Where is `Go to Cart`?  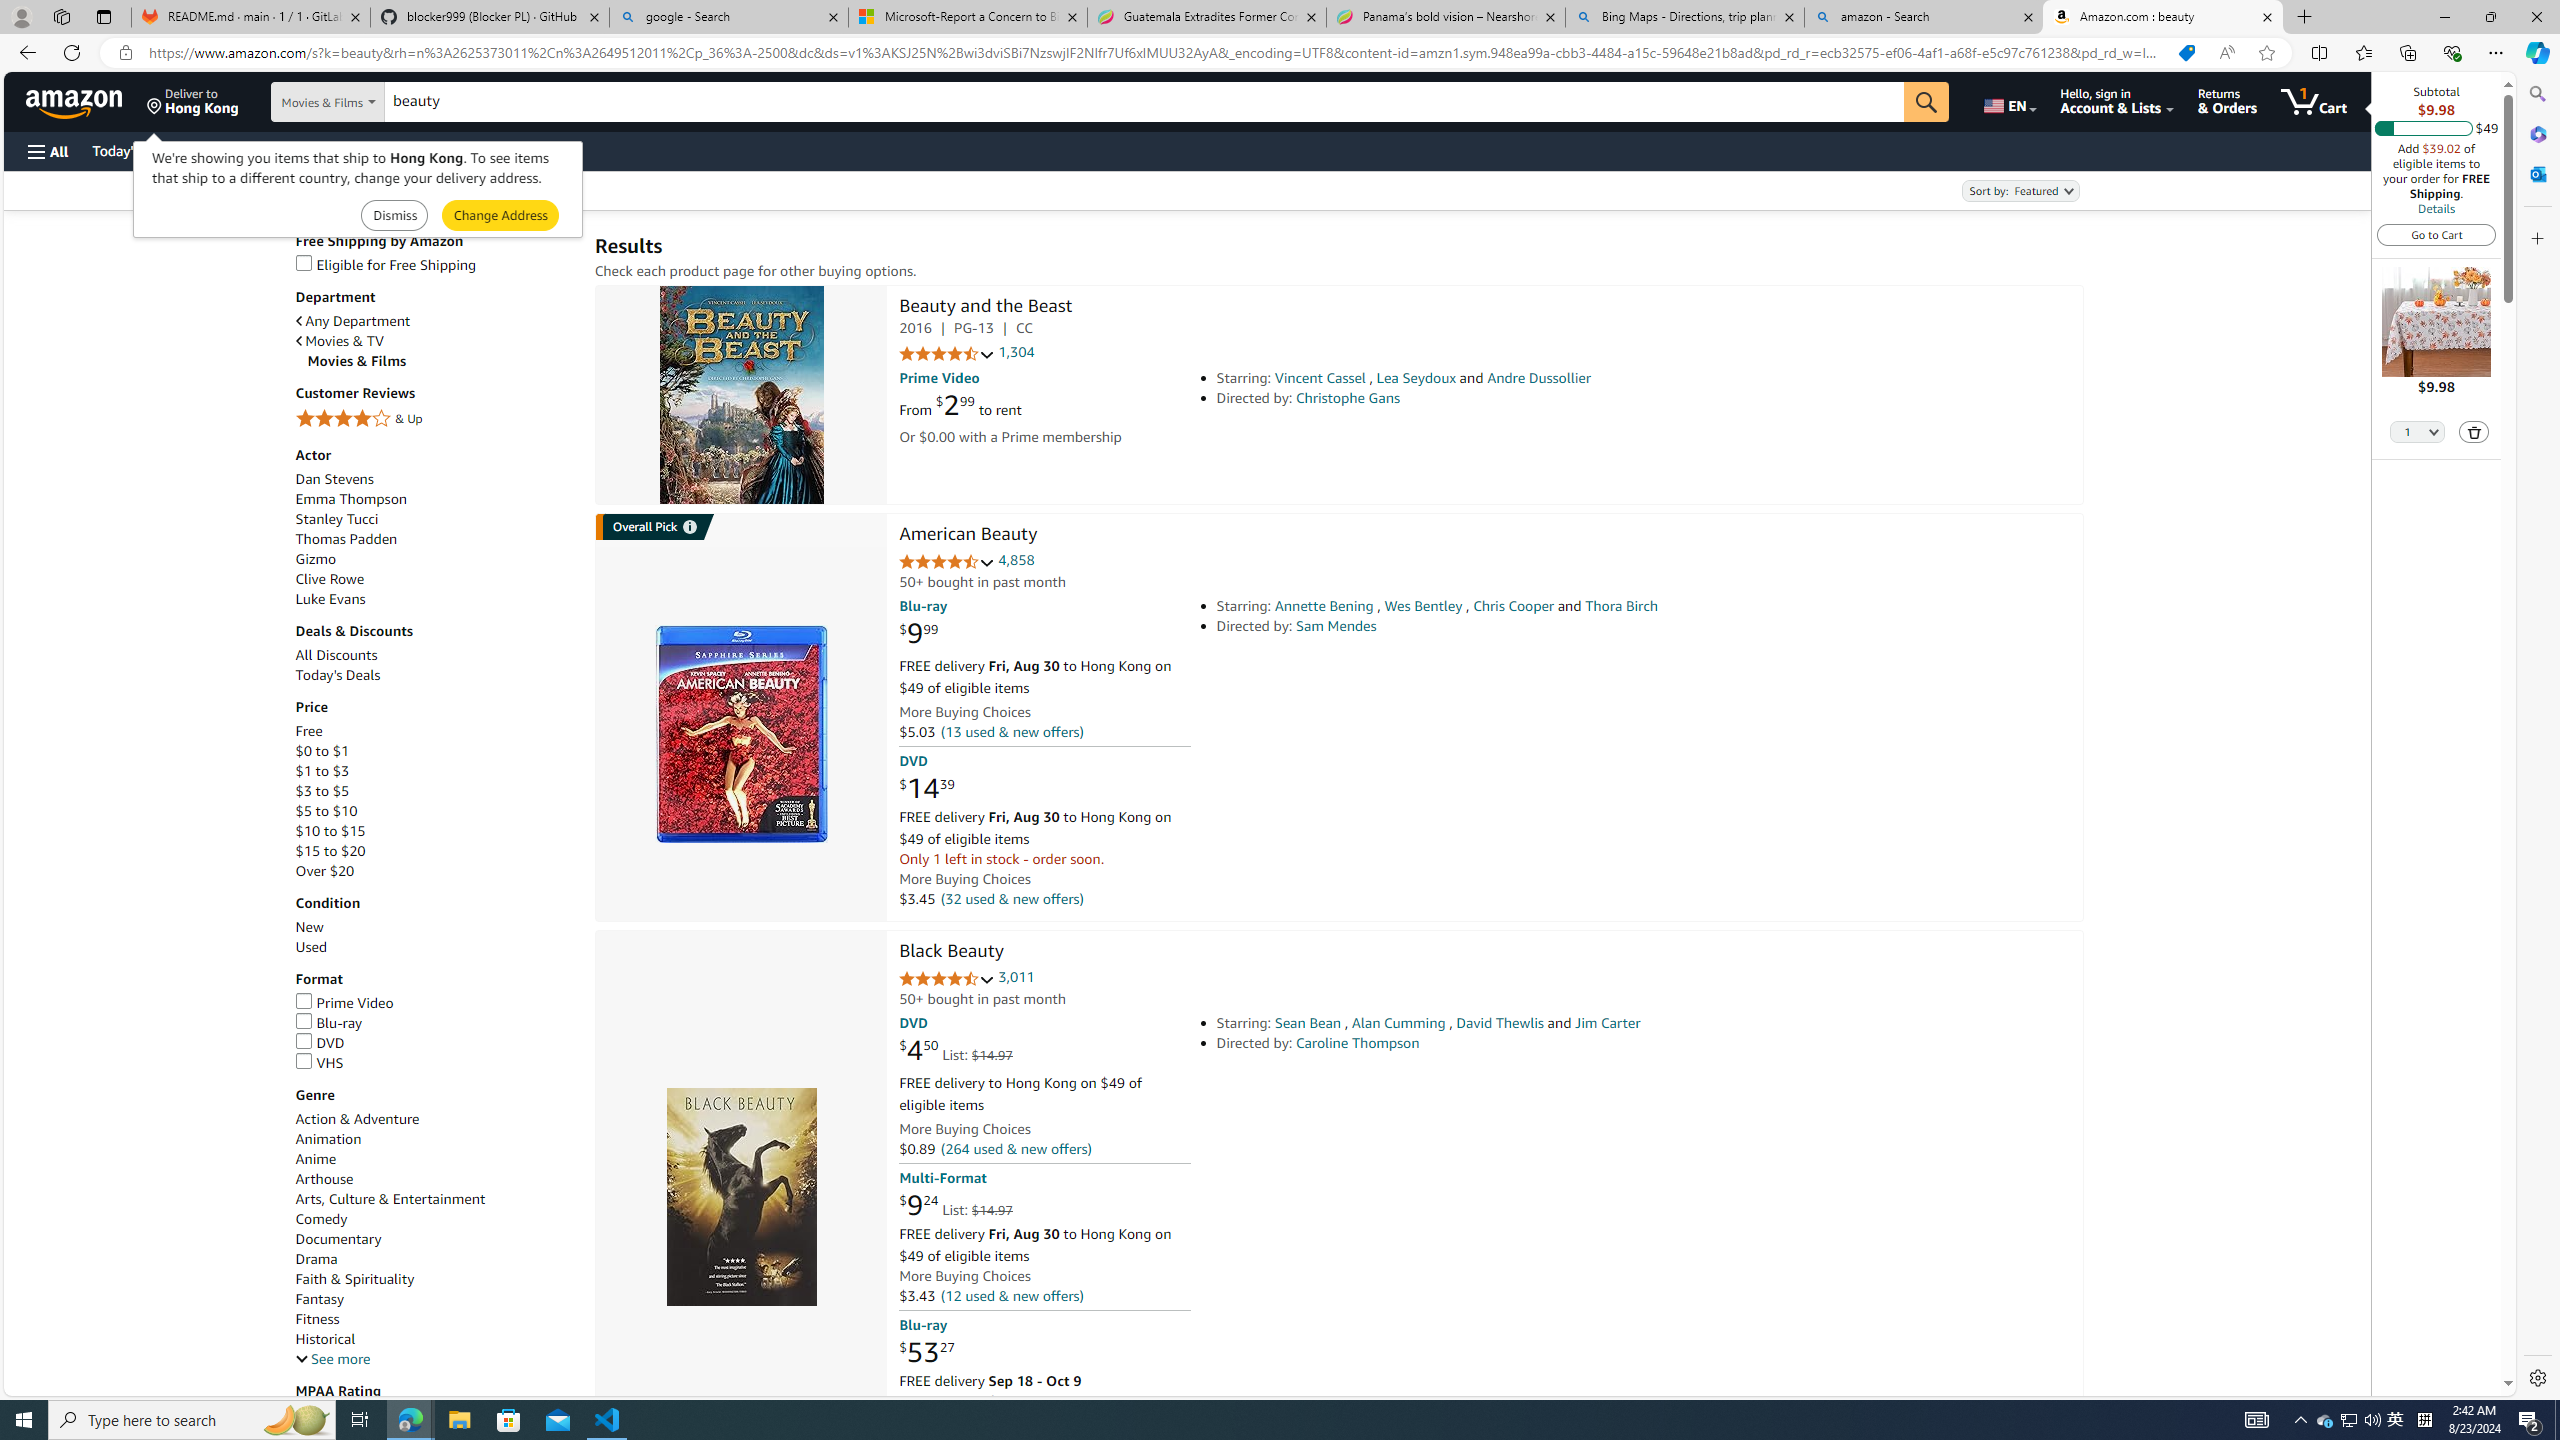
Go to Cart is located at coordinates (2437, 234).